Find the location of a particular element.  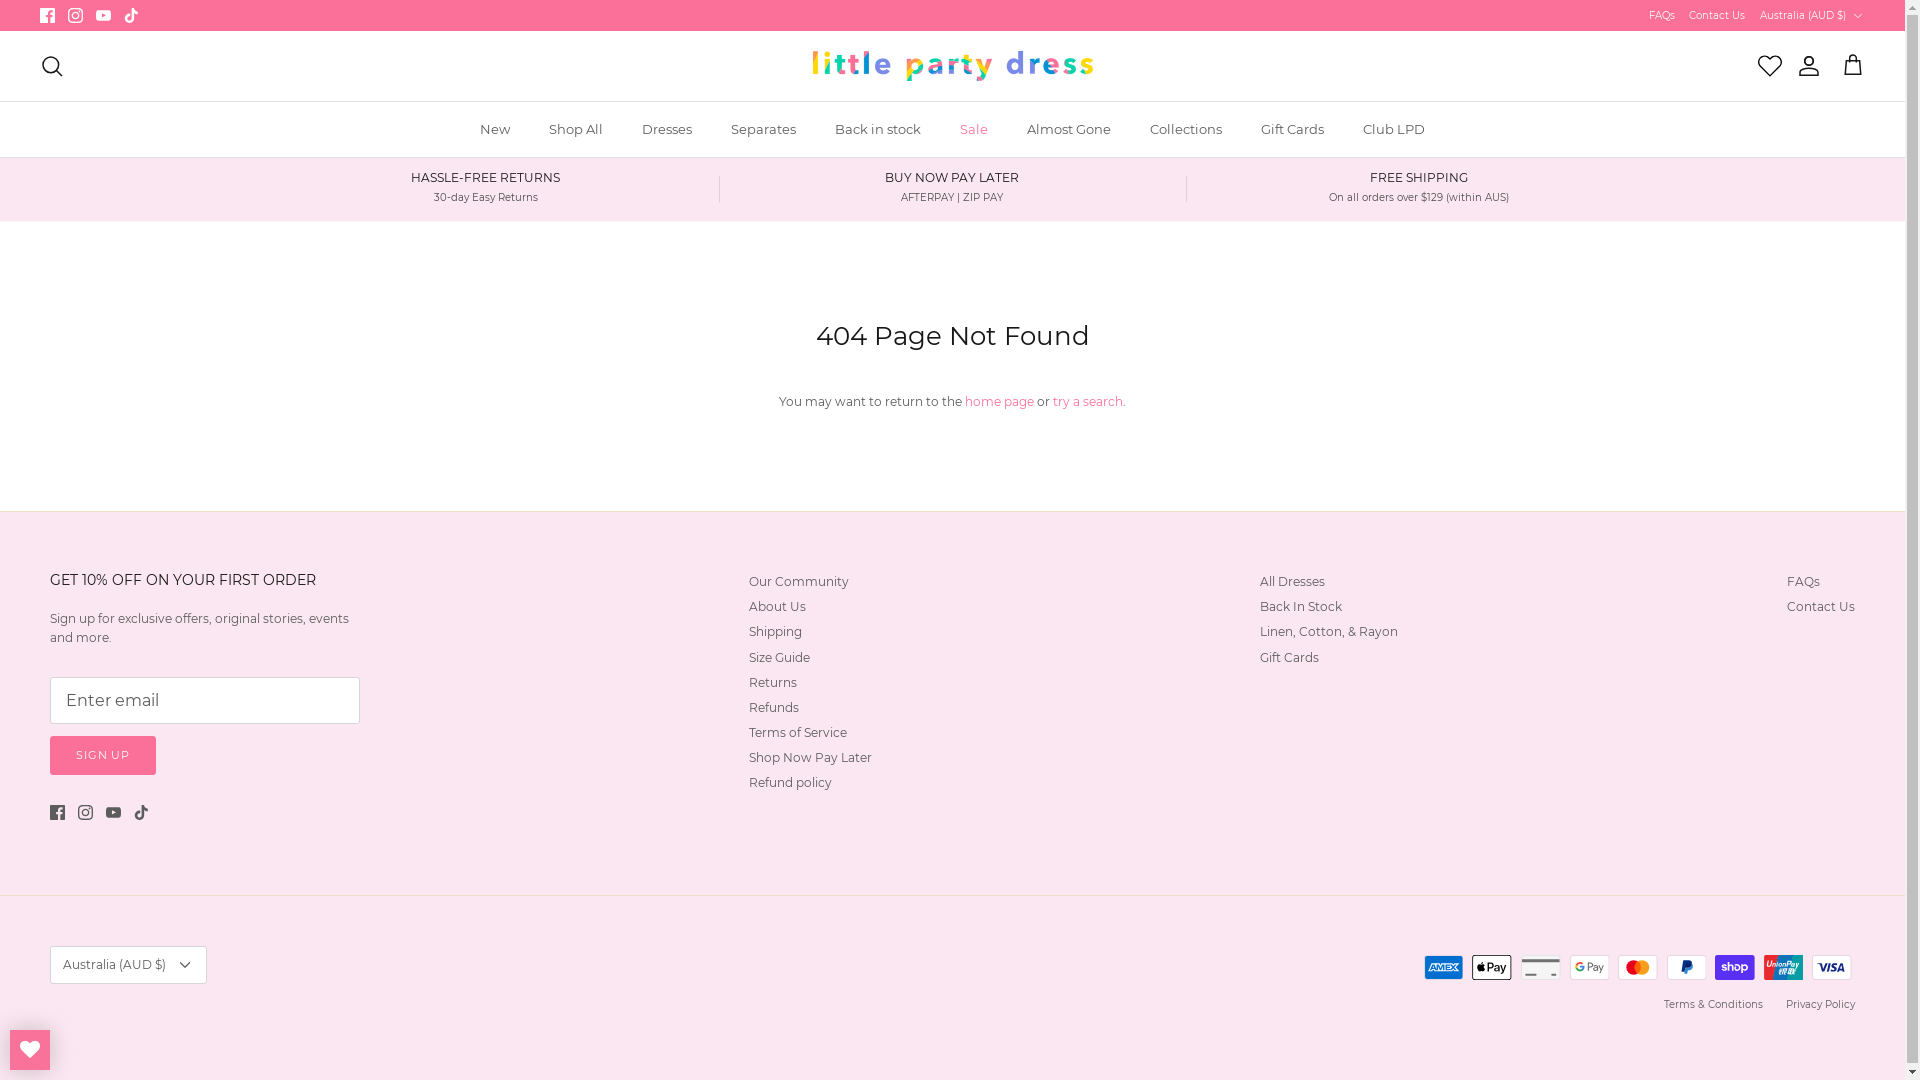

Youtube is located at coordinates (104, 16).